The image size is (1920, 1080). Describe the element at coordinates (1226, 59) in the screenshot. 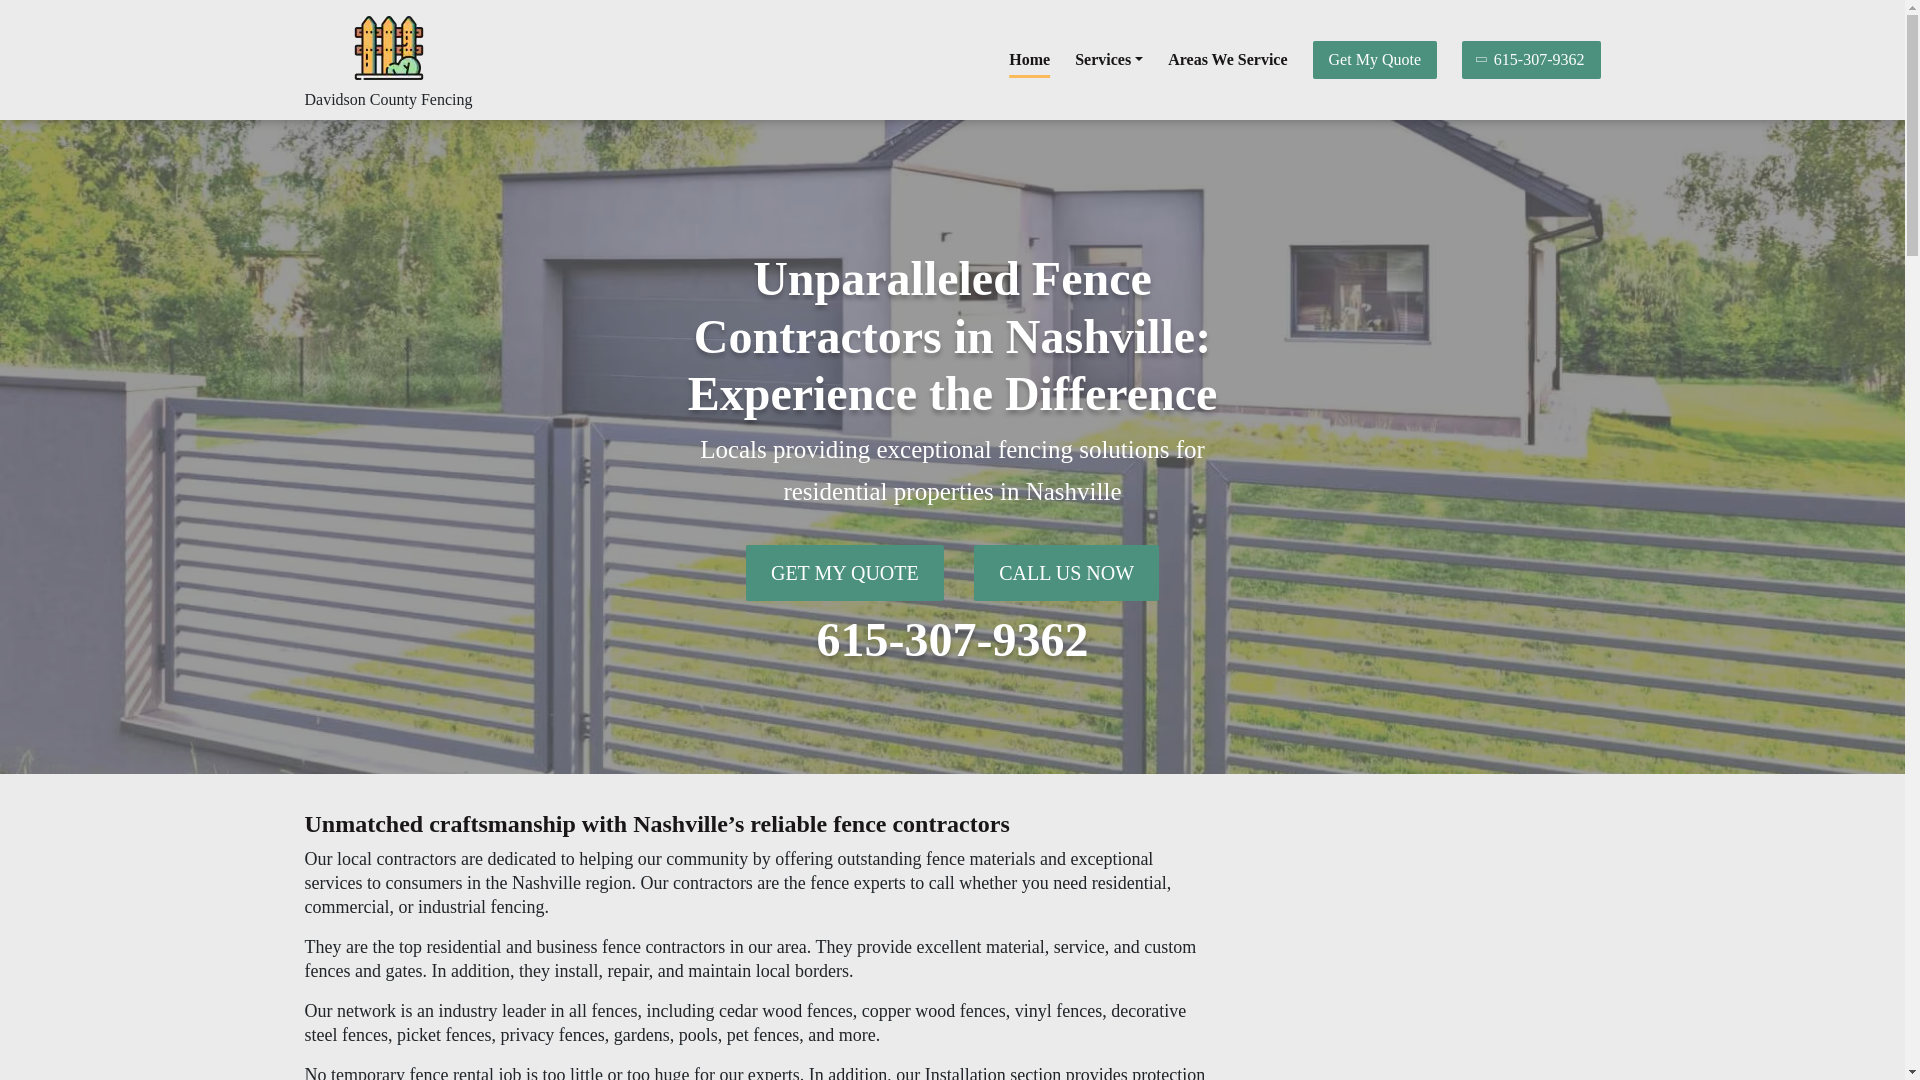

I see `Areas We Service` at that location.